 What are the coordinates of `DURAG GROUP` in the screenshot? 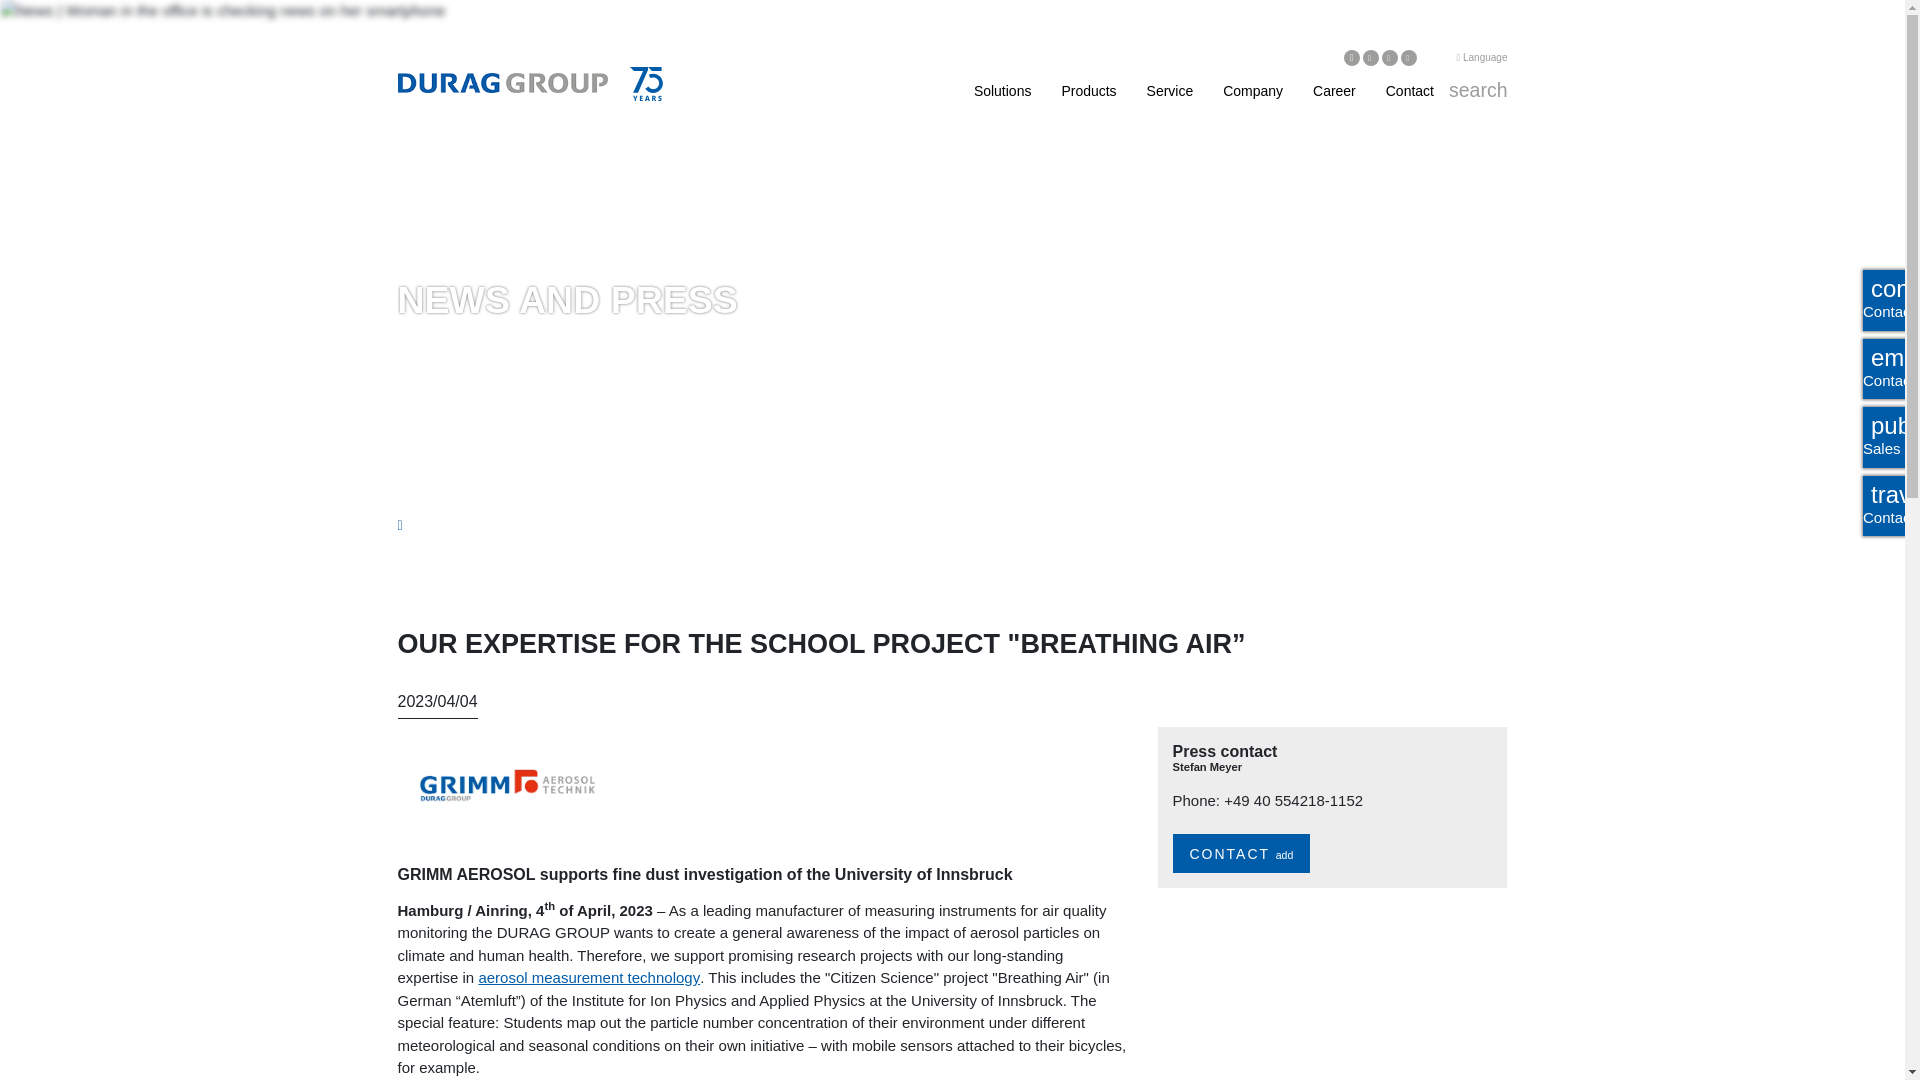 It's located at (502, 82).